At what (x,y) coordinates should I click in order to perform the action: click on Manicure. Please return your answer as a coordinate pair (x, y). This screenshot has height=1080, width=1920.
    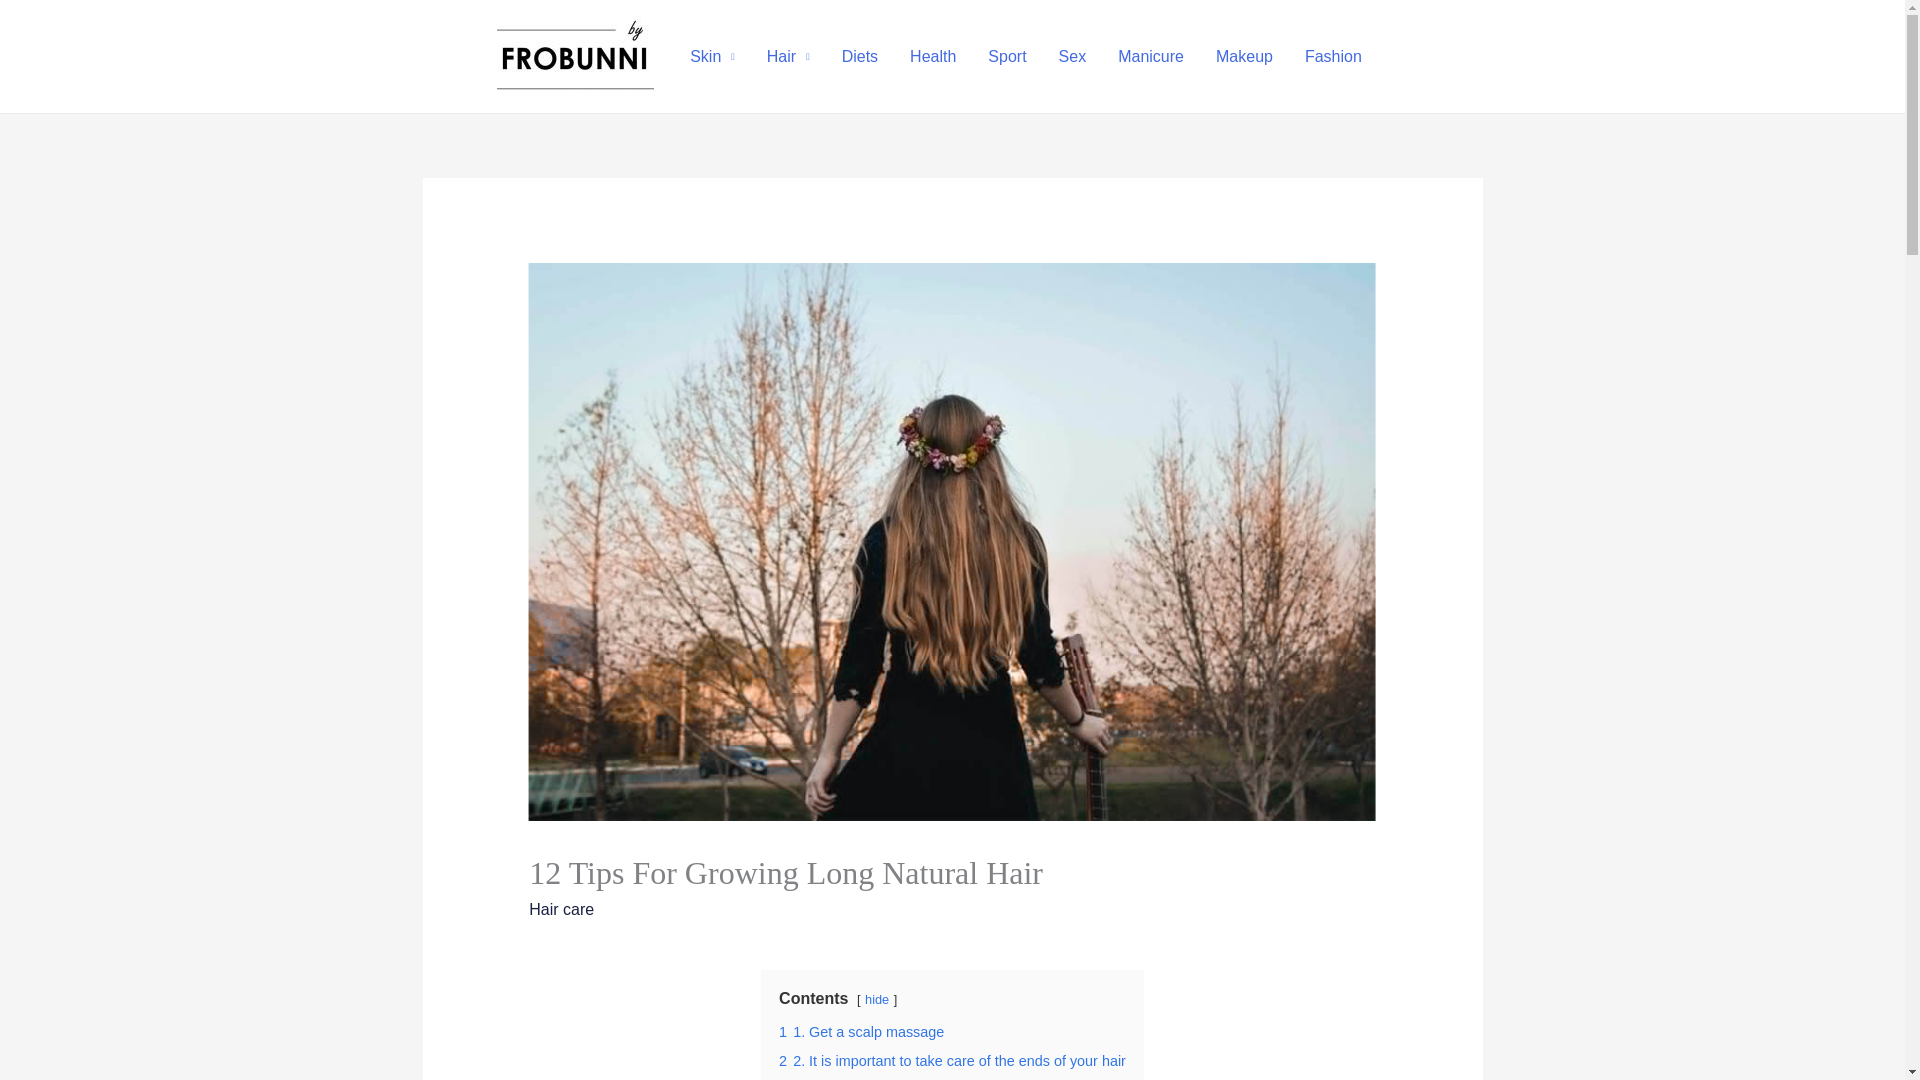
    Looking at the image, I should click on (1151, 56).